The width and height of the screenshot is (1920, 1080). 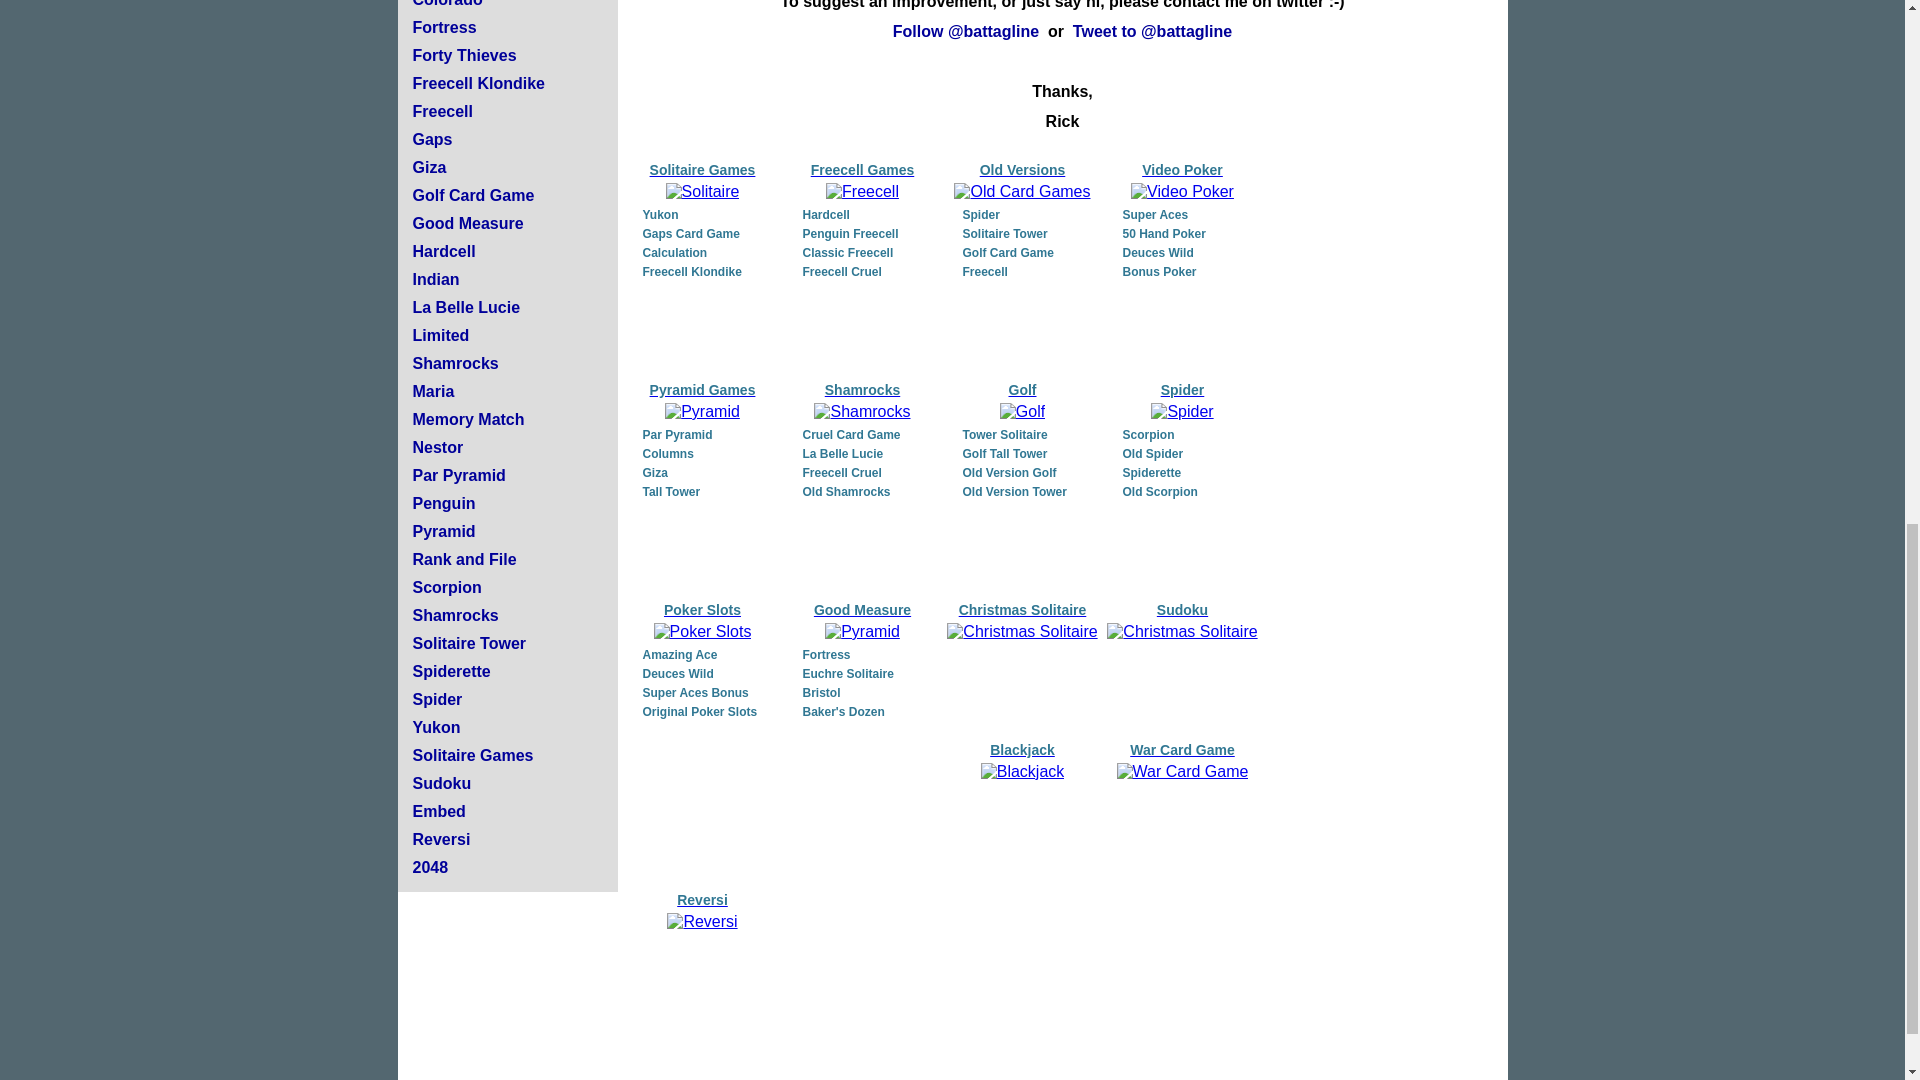 I want to click on Solitaire Tower, so click(x=469, y=644).